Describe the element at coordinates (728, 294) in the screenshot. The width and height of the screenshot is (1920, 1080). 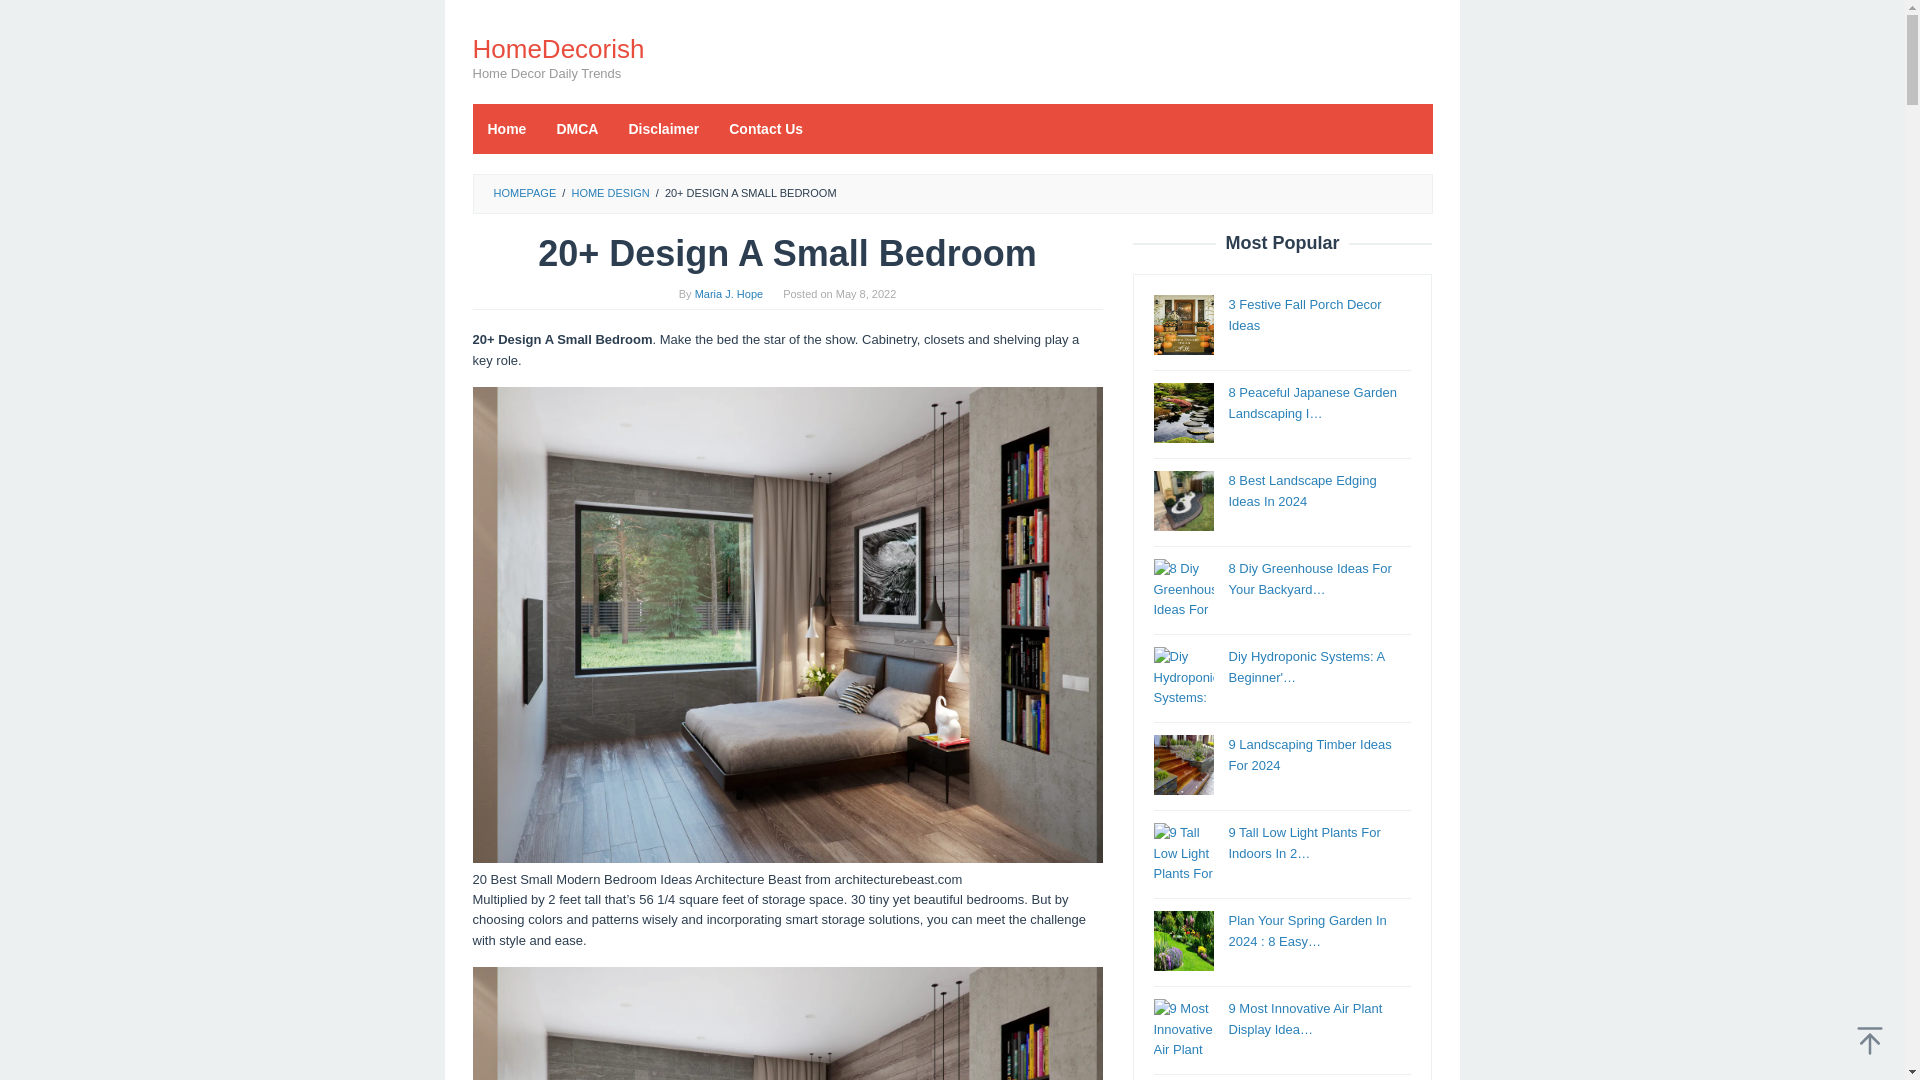
I see `Permalink to: Maria J. Hope` at that location.